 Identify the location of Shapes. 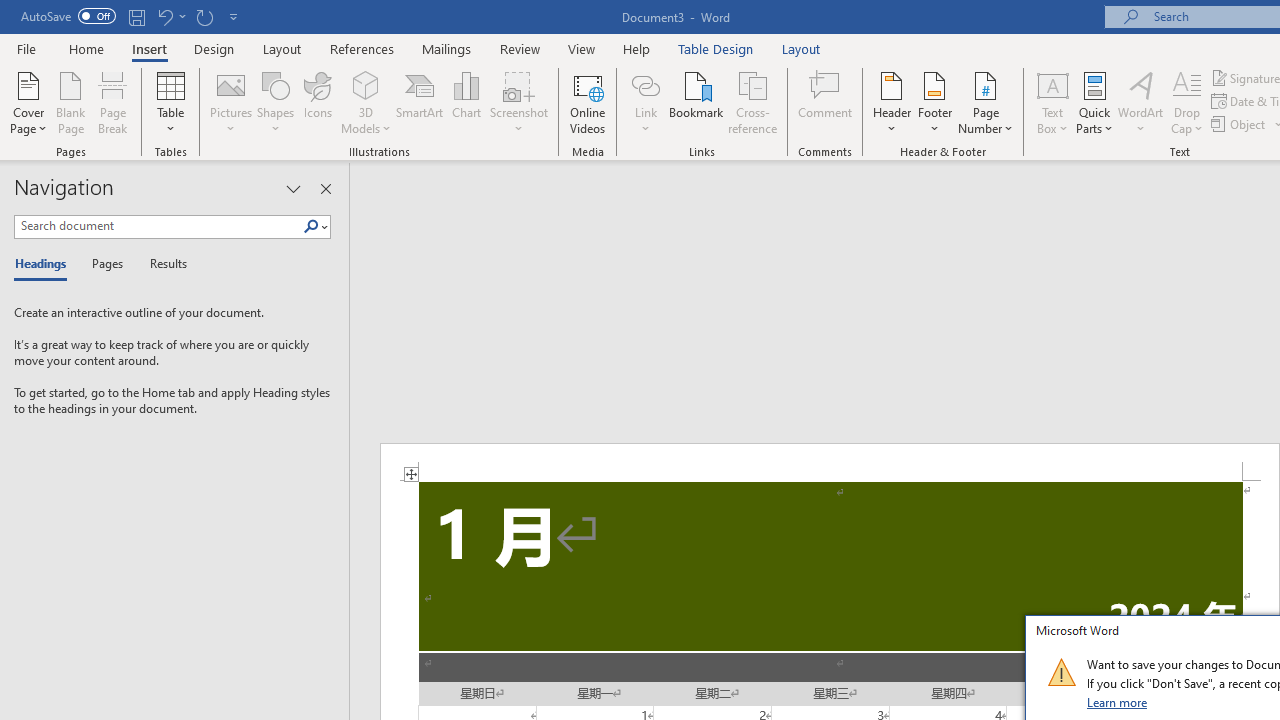
(275, 102).